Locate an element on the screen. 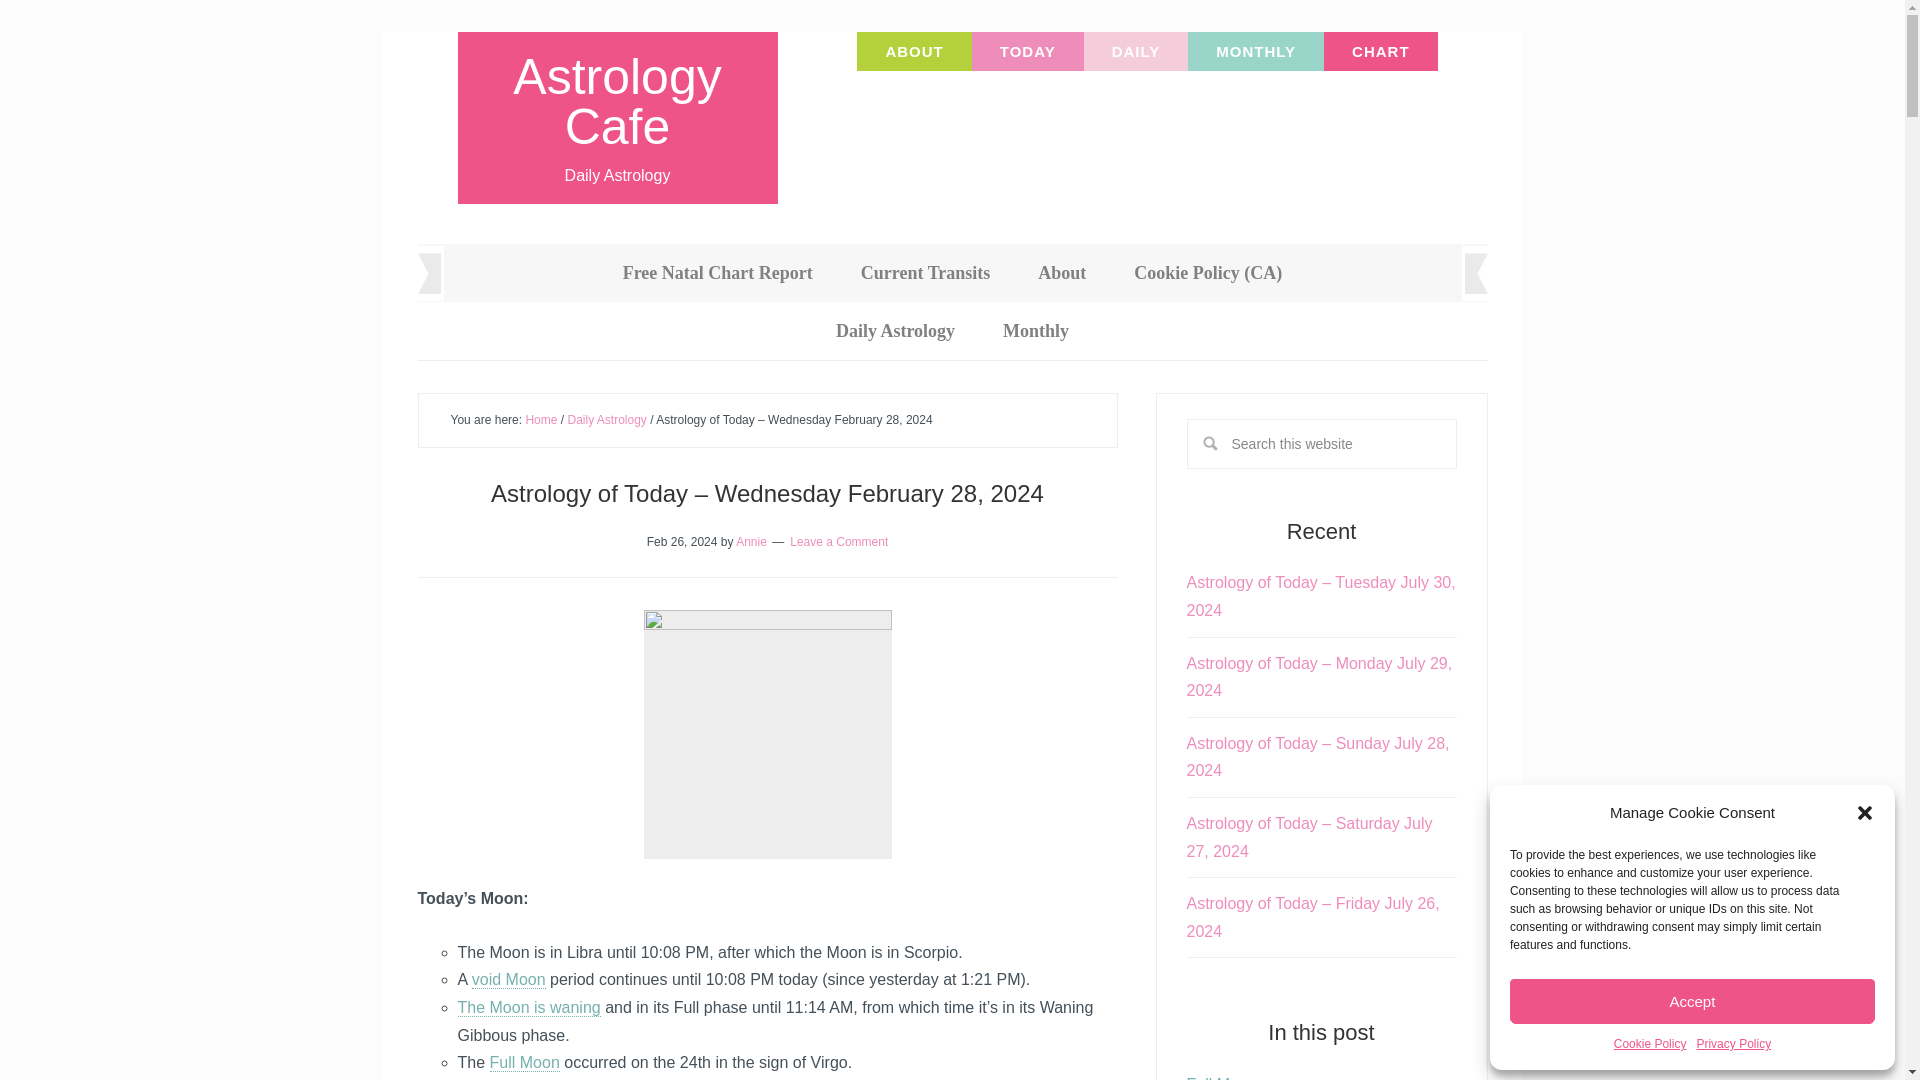 The height and width of the screenshot is (1080, 1920). Leave a Comment is located at coordinates (838, 541).